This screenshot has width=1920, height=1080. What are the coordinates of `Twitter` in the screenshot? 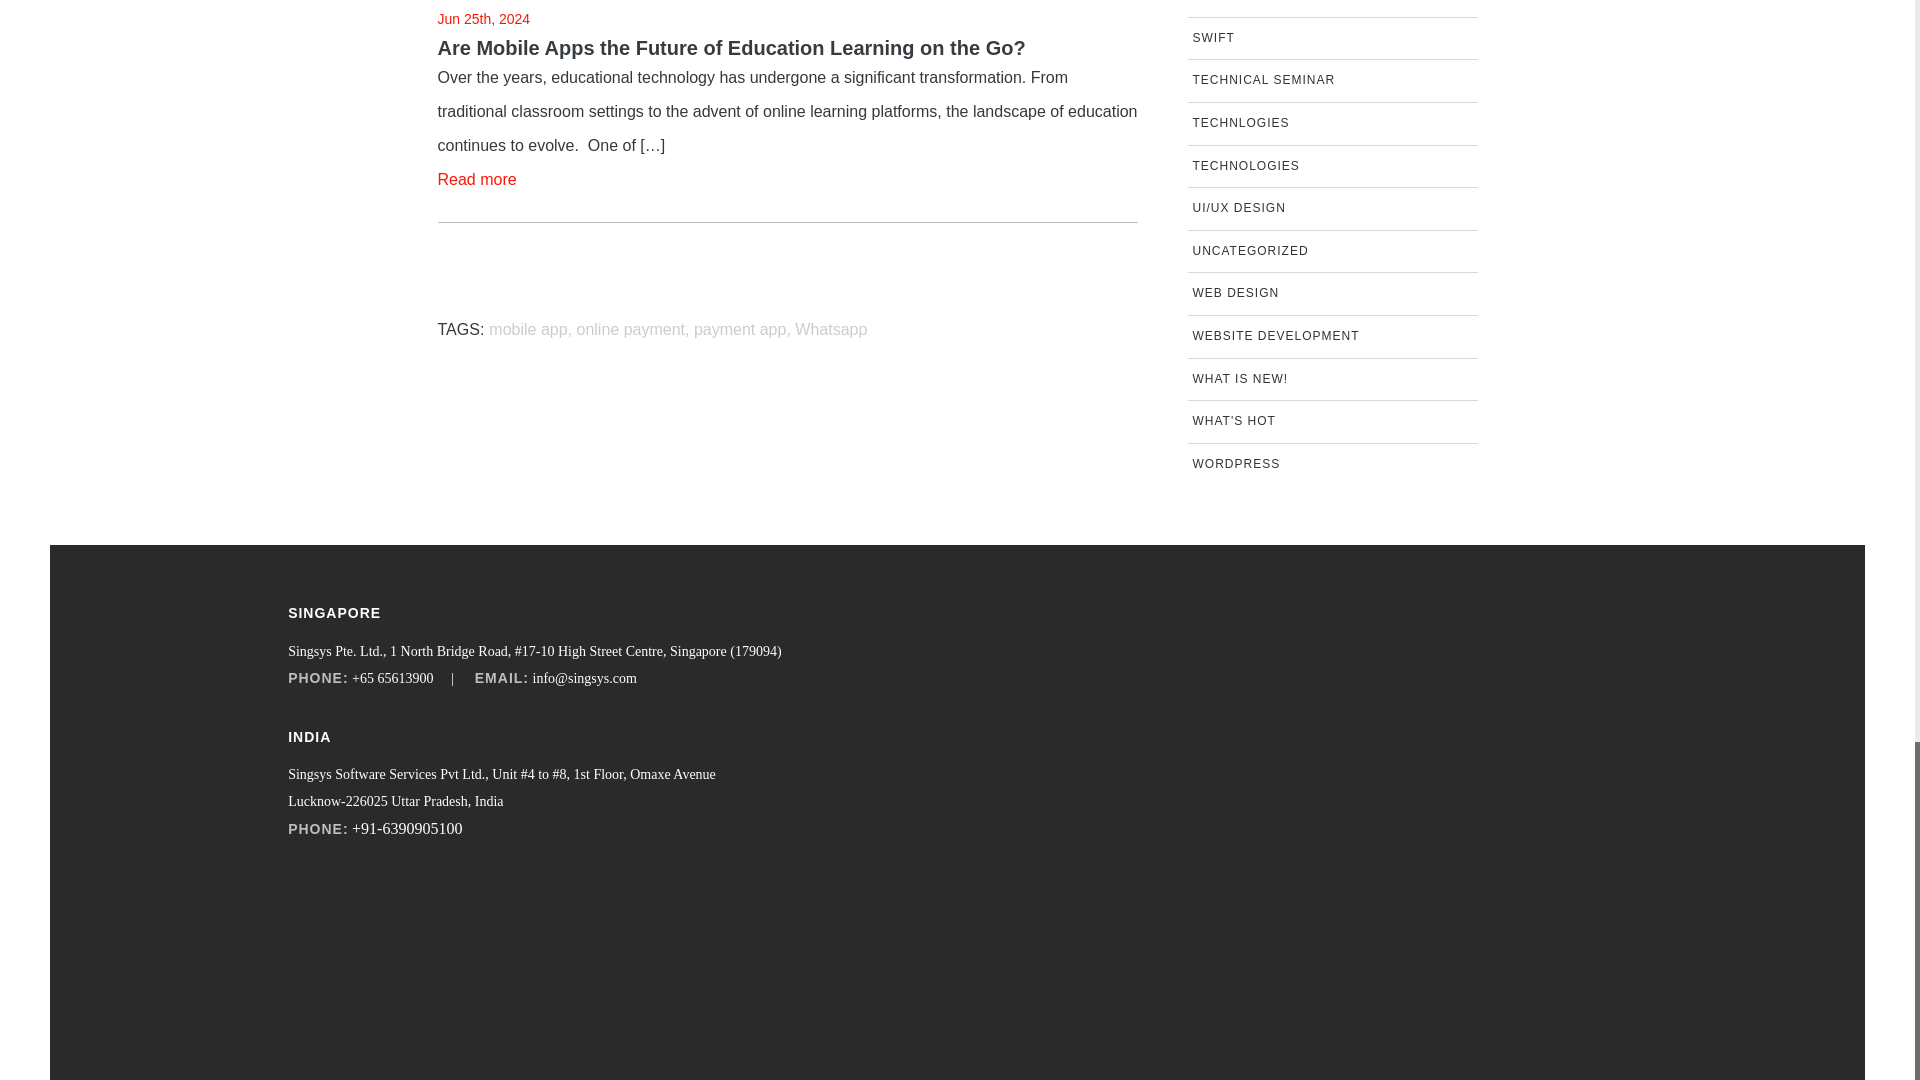 It's located at (360, 900).